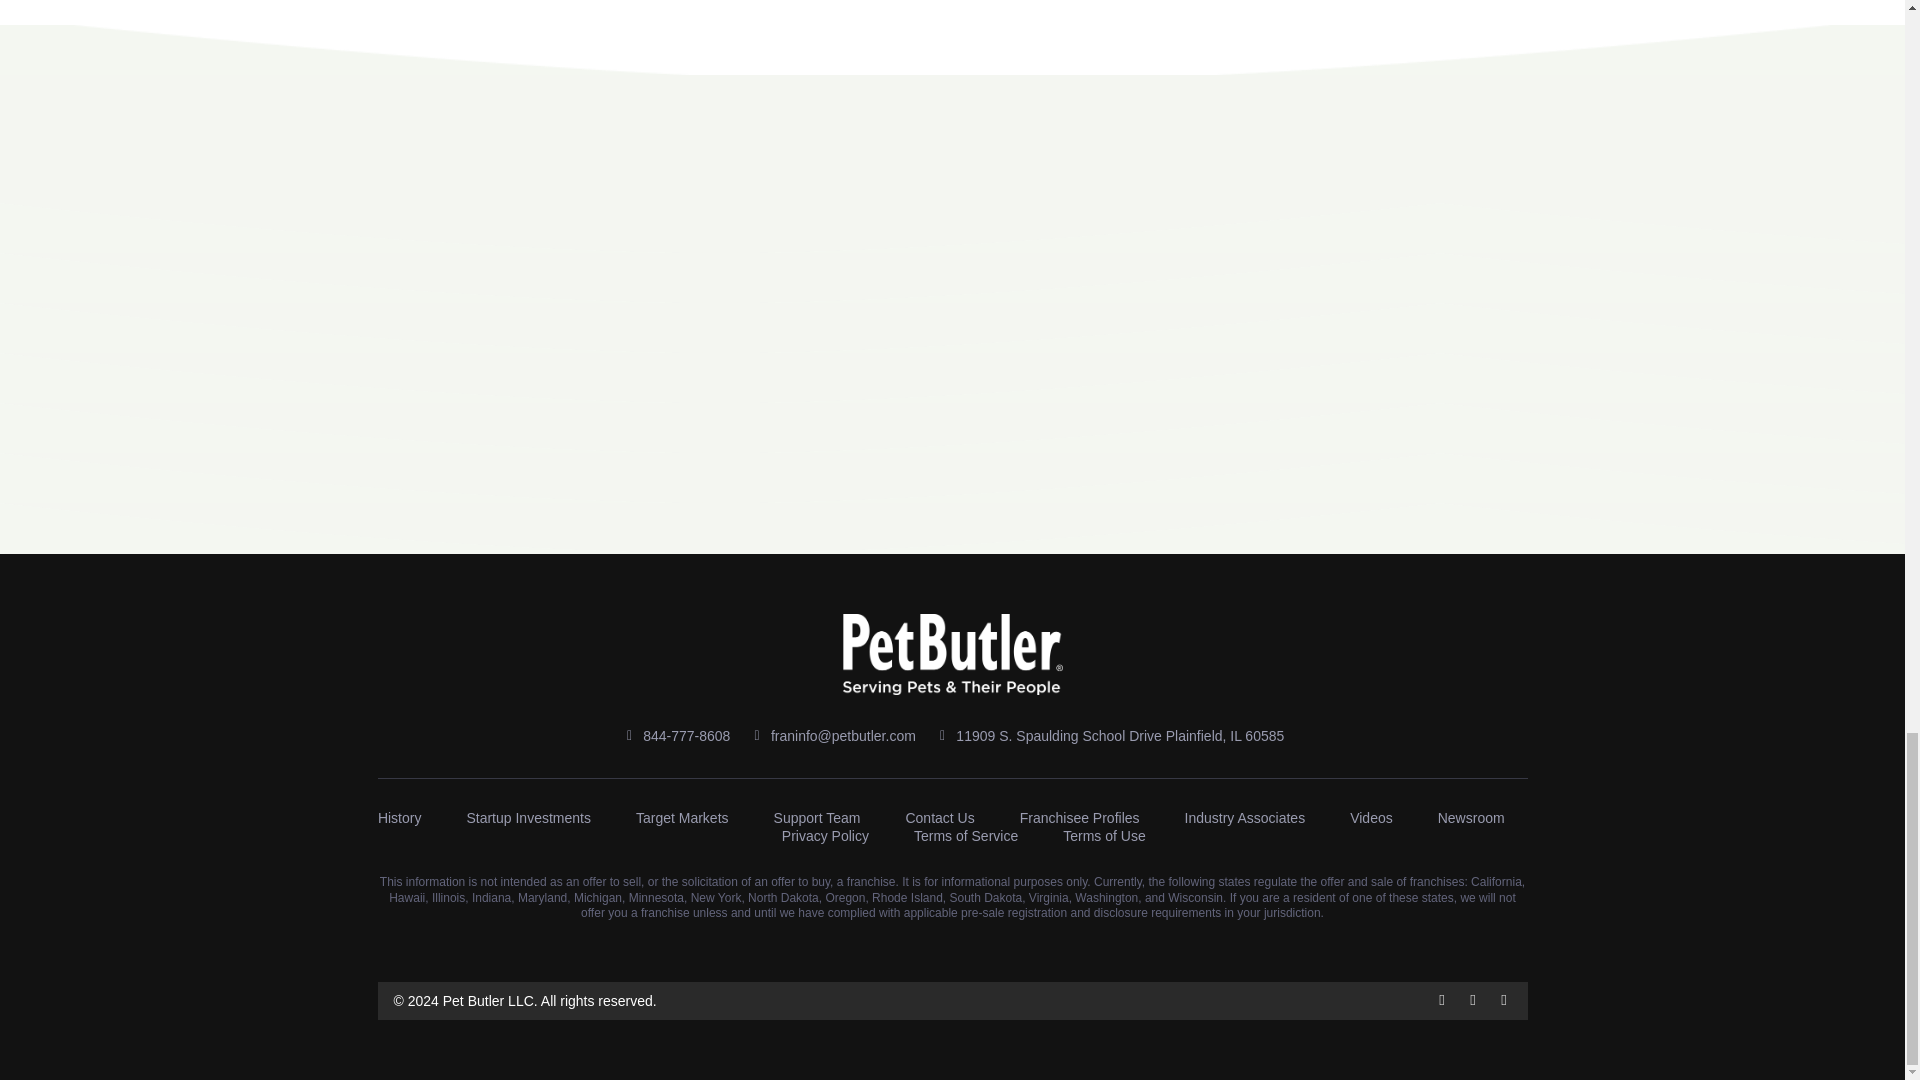 The image size is (1920, 1080). What do you see at coordinates (528, 818) in the screenshot?
I see `Startup Investments` at bounding box center [528, 818].